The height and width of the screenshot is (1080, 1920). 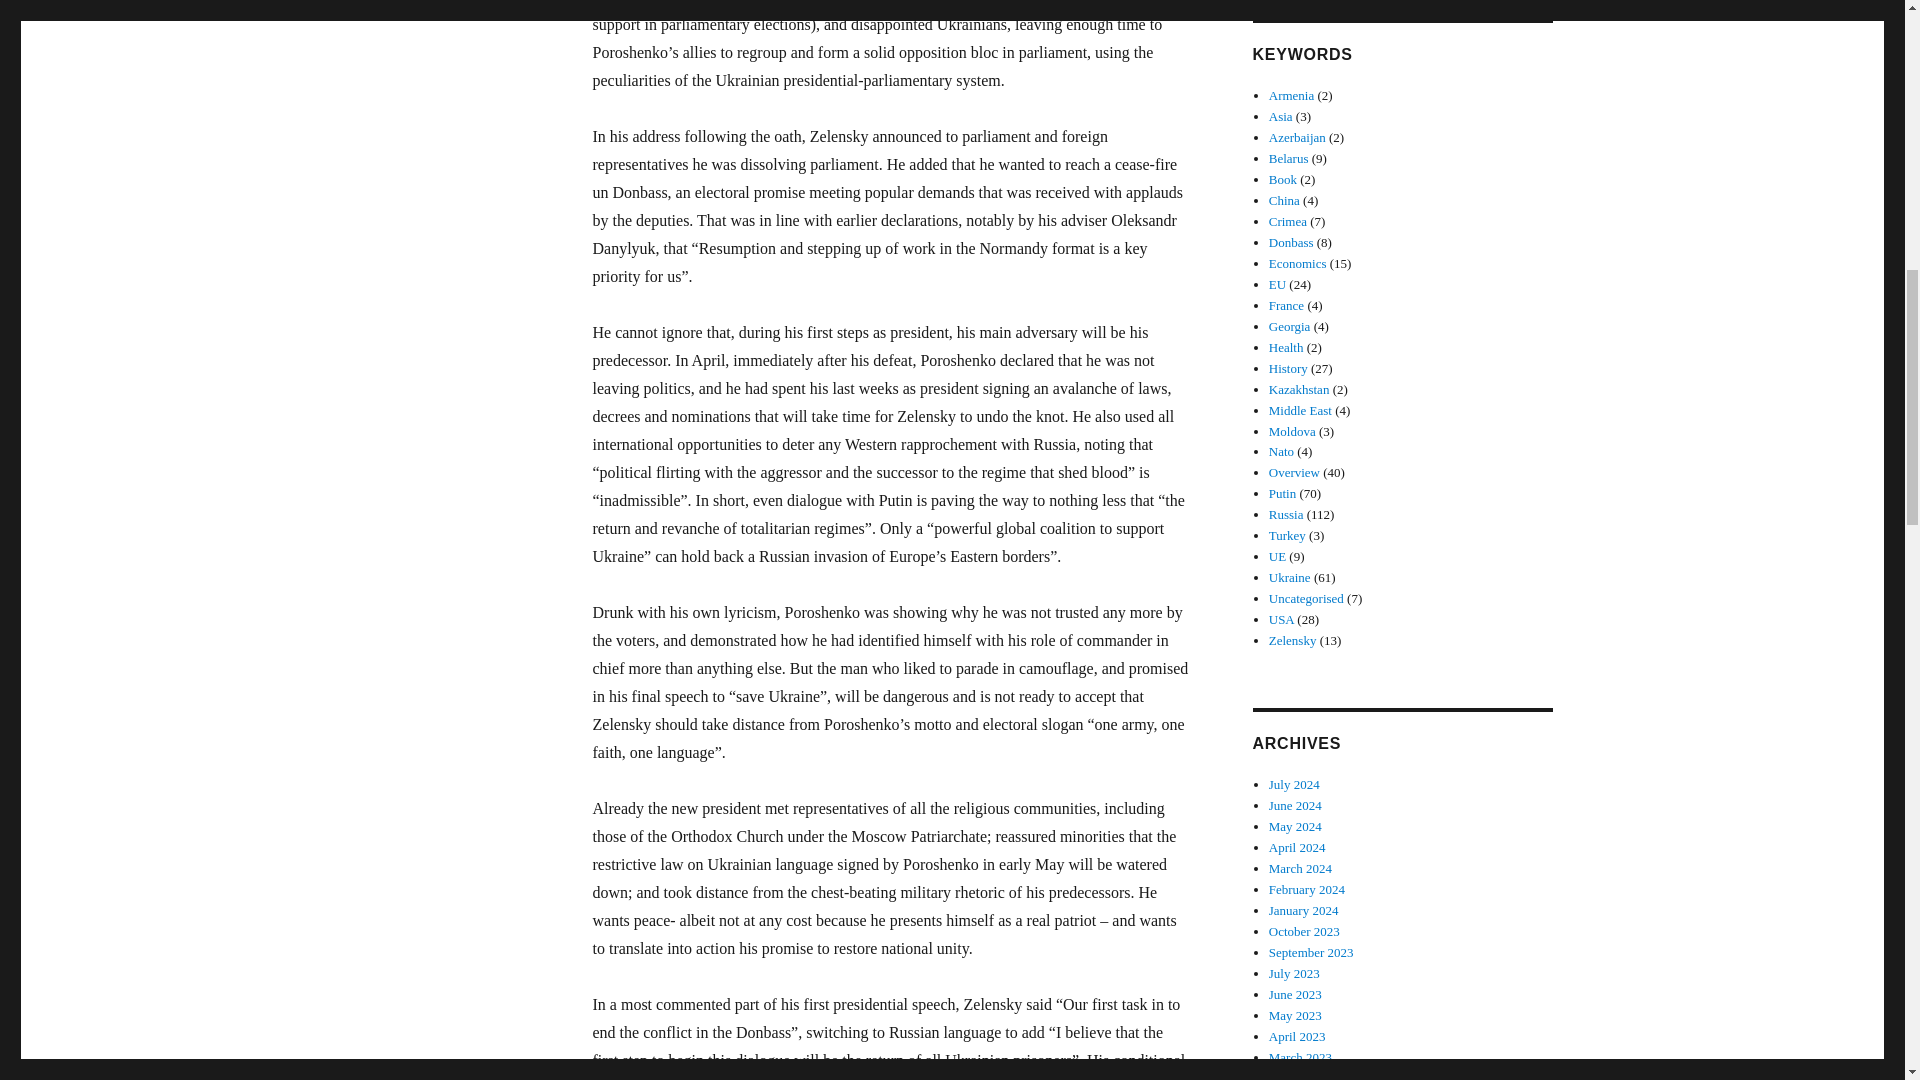 What do you see at coordinates (1300, 410) in the screenshot?
I see `Middle East` at bounding box center [1300, 410].